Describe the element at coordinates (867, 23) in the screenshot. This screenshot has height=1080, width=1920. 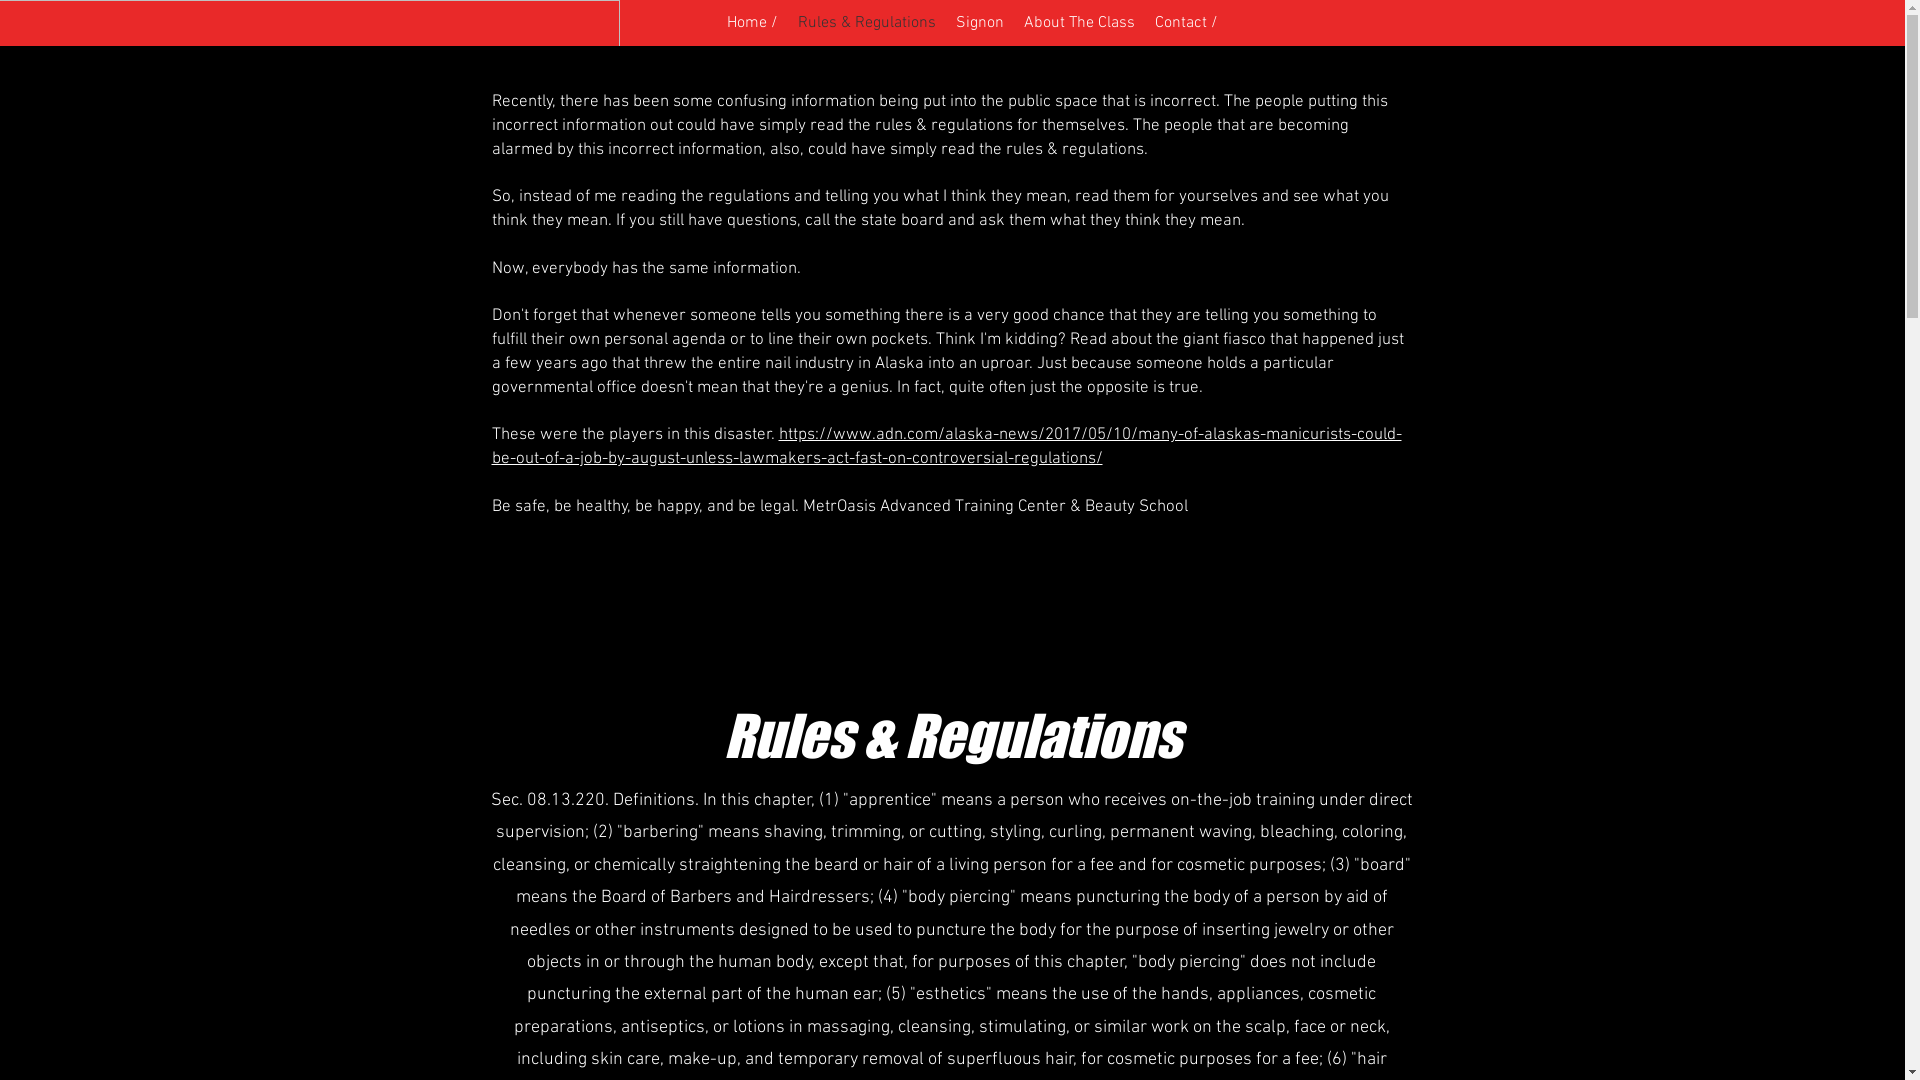
I see `Rules & Regulations` at that location.